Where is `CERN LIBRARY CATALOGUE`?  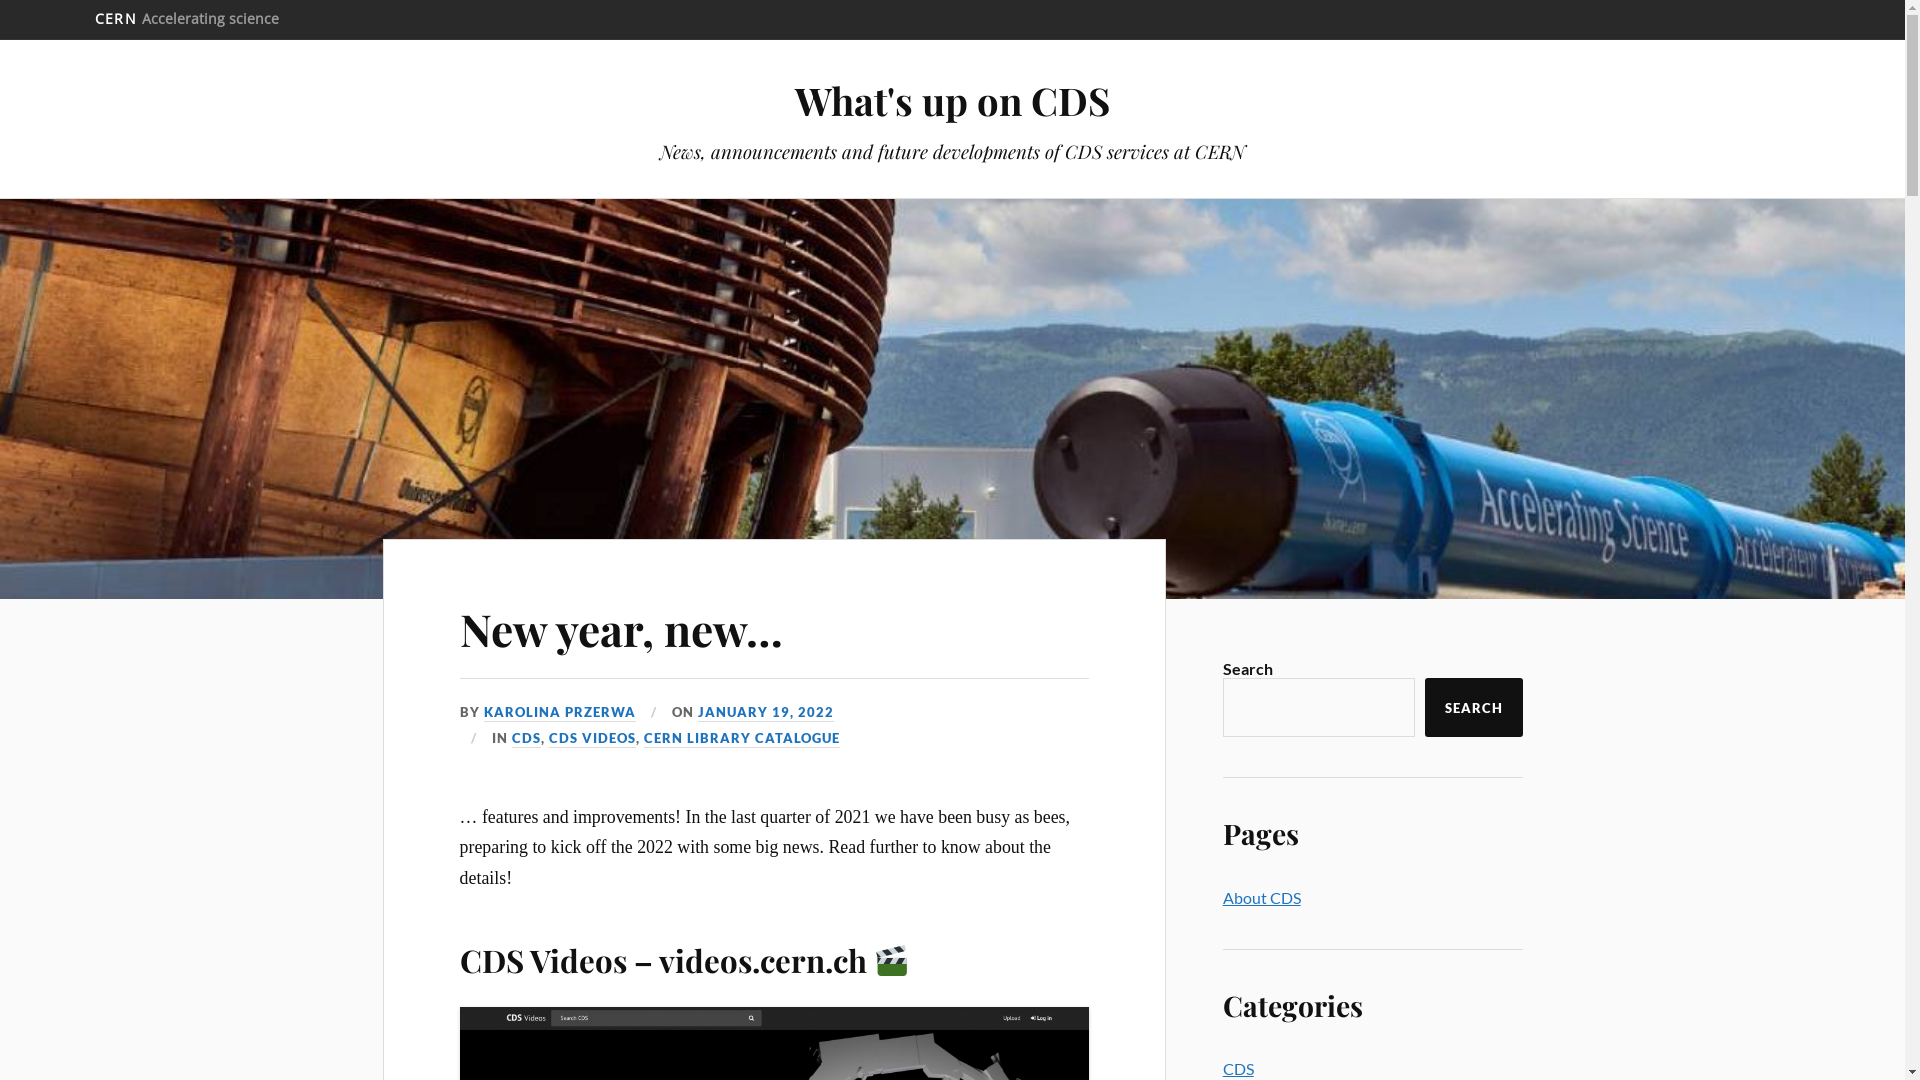 CERN LIBRARY CATALOGUE is located at coordinates (742, 738).